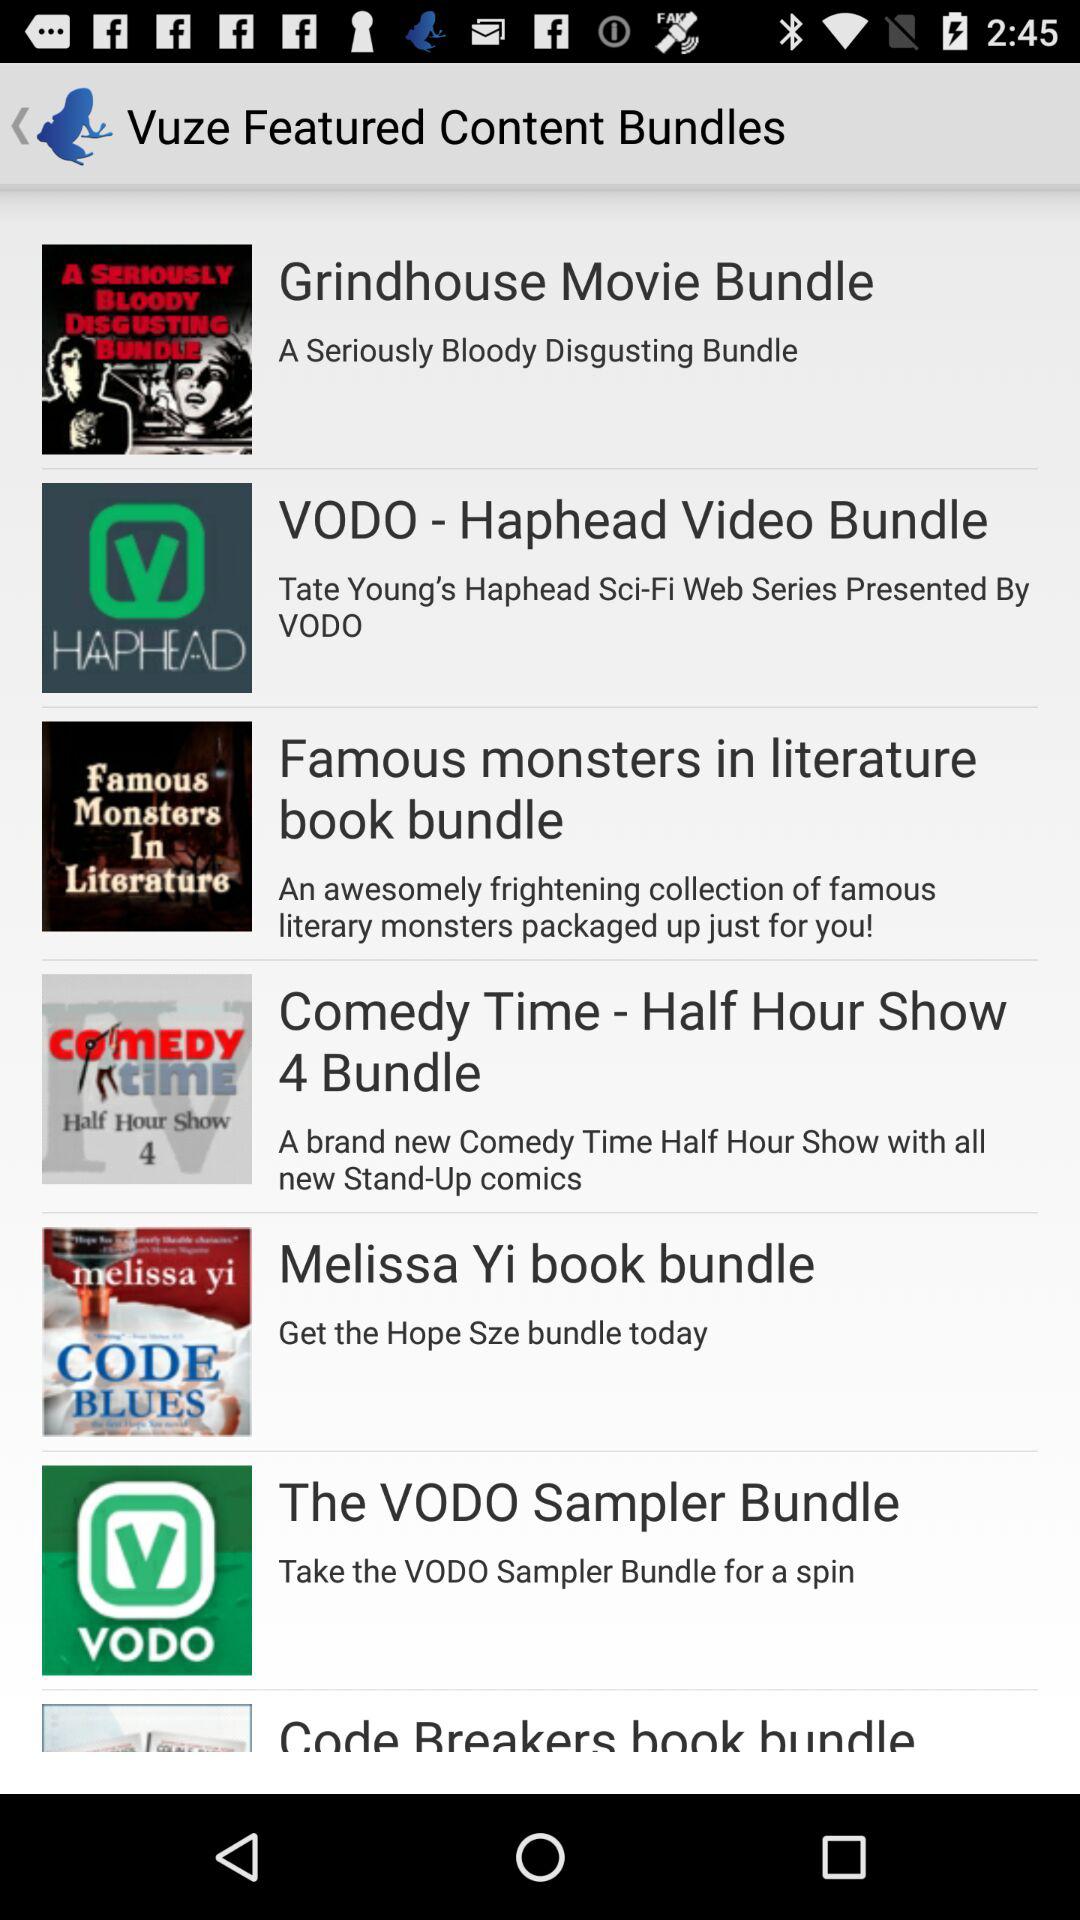 This screenshot has height=1920, width=1080. I want to click on select the fourth image from the list, so click(146, 1078).